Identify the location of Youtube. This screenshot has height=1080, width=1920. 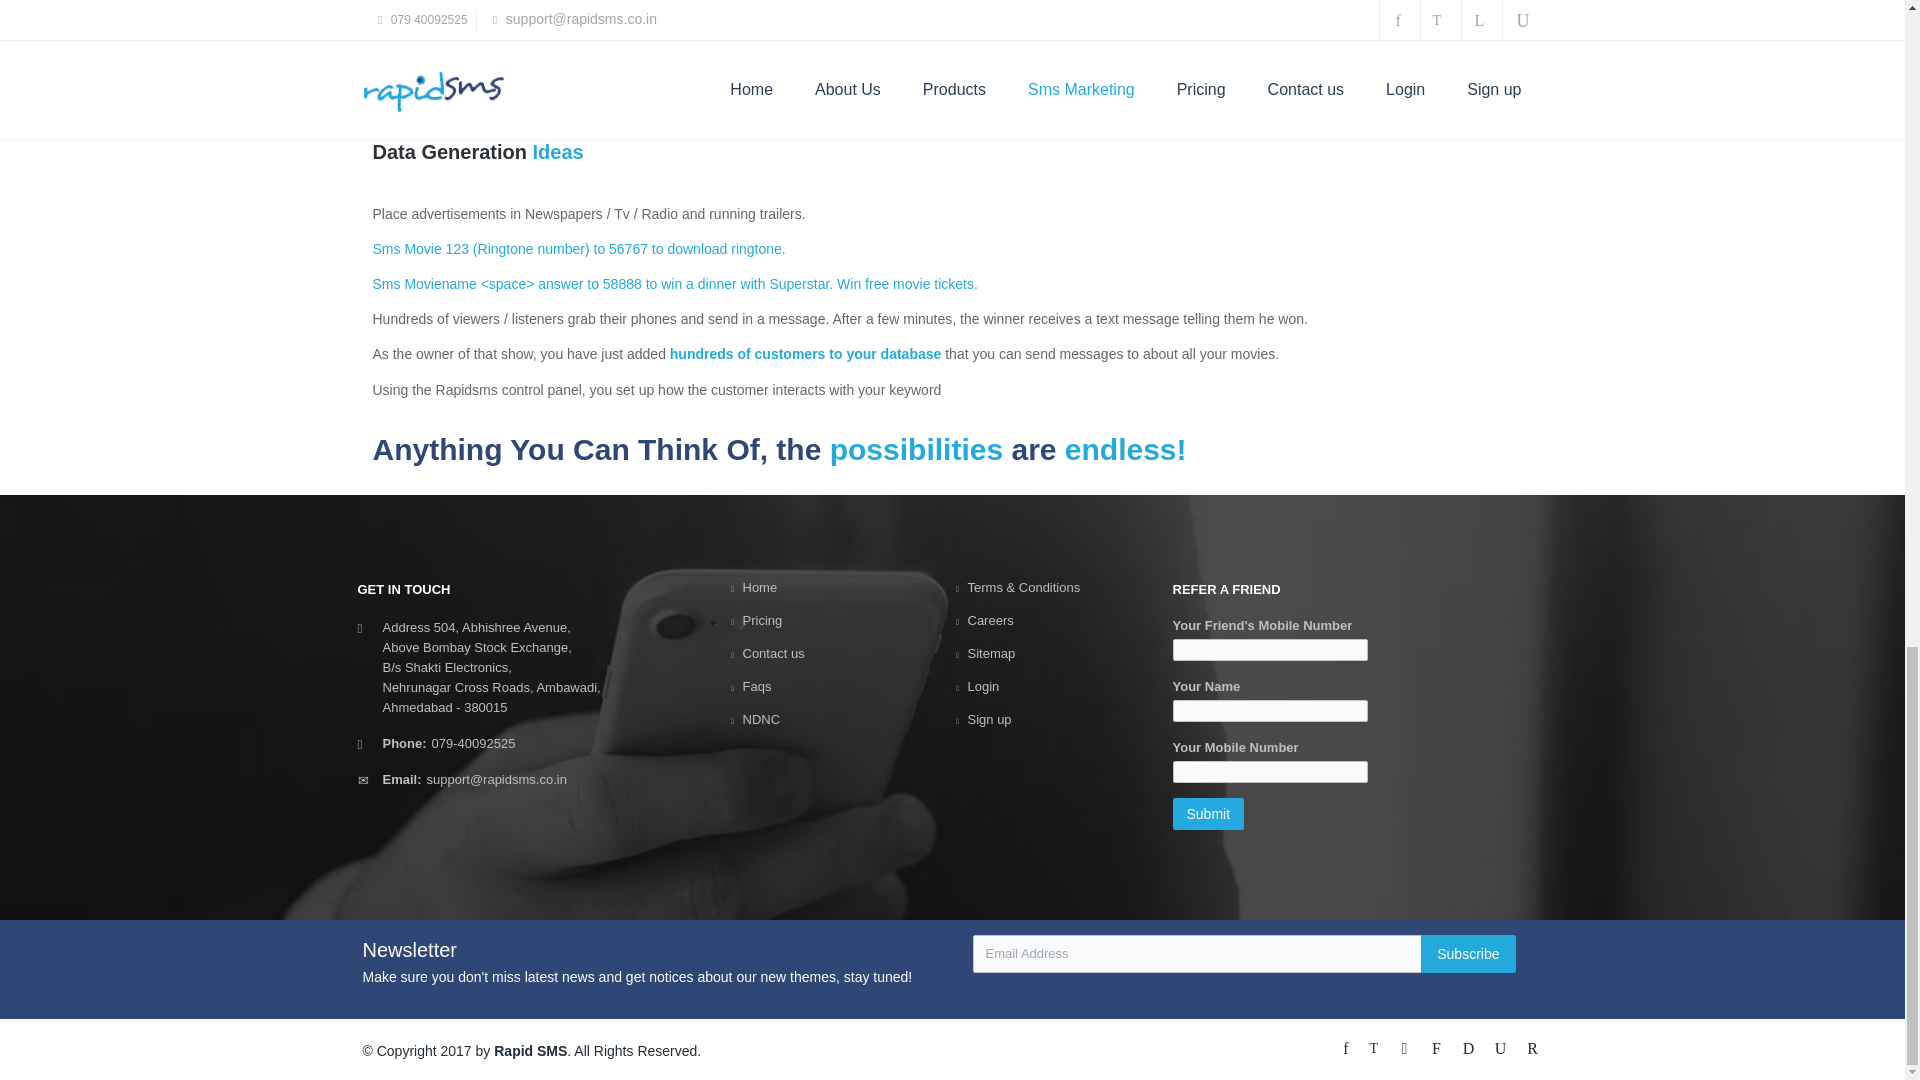
(1504, 1046).